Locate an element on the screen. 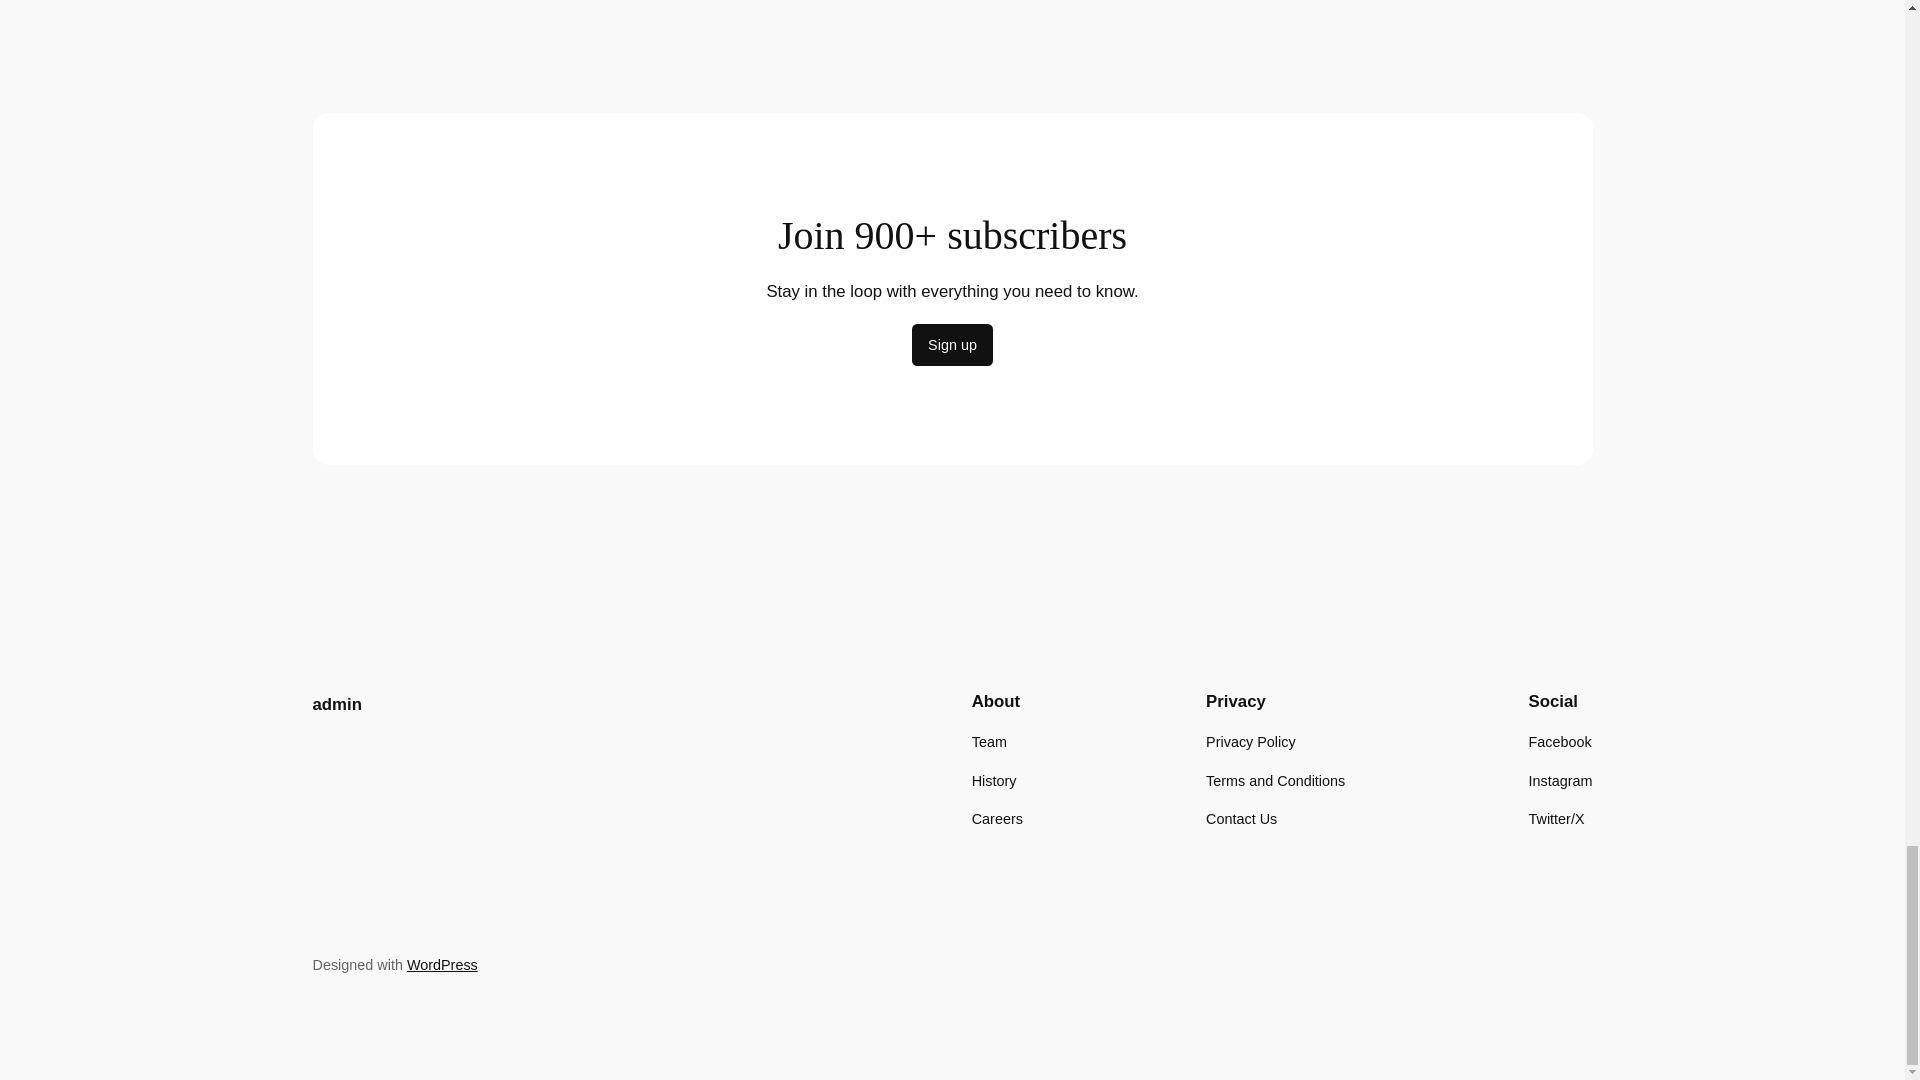 This screenshot has height=1080, width=1920. Facebook is located at coordinates (1560, 742).